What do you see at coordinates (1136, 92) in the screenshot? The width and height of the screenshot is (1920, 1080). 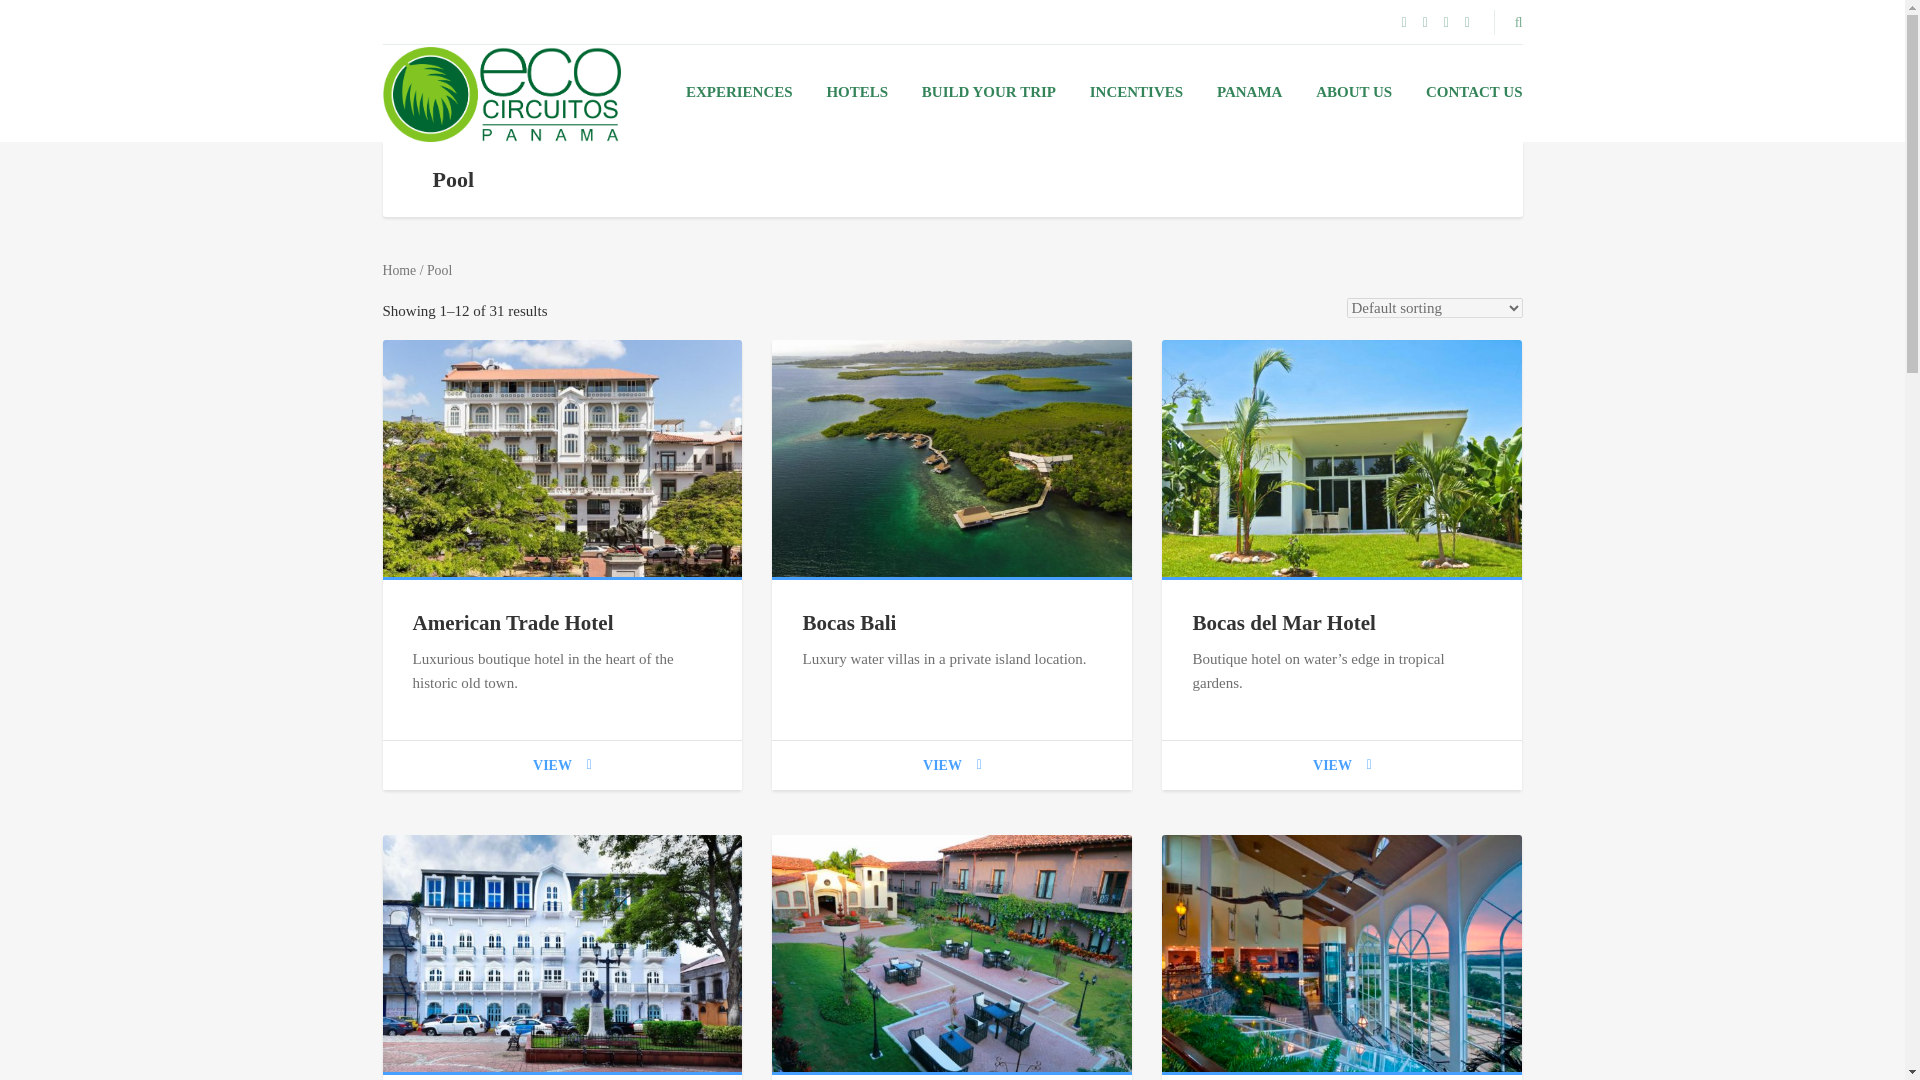 I see `INCENTIVES` at bounding box center [1136, 92].